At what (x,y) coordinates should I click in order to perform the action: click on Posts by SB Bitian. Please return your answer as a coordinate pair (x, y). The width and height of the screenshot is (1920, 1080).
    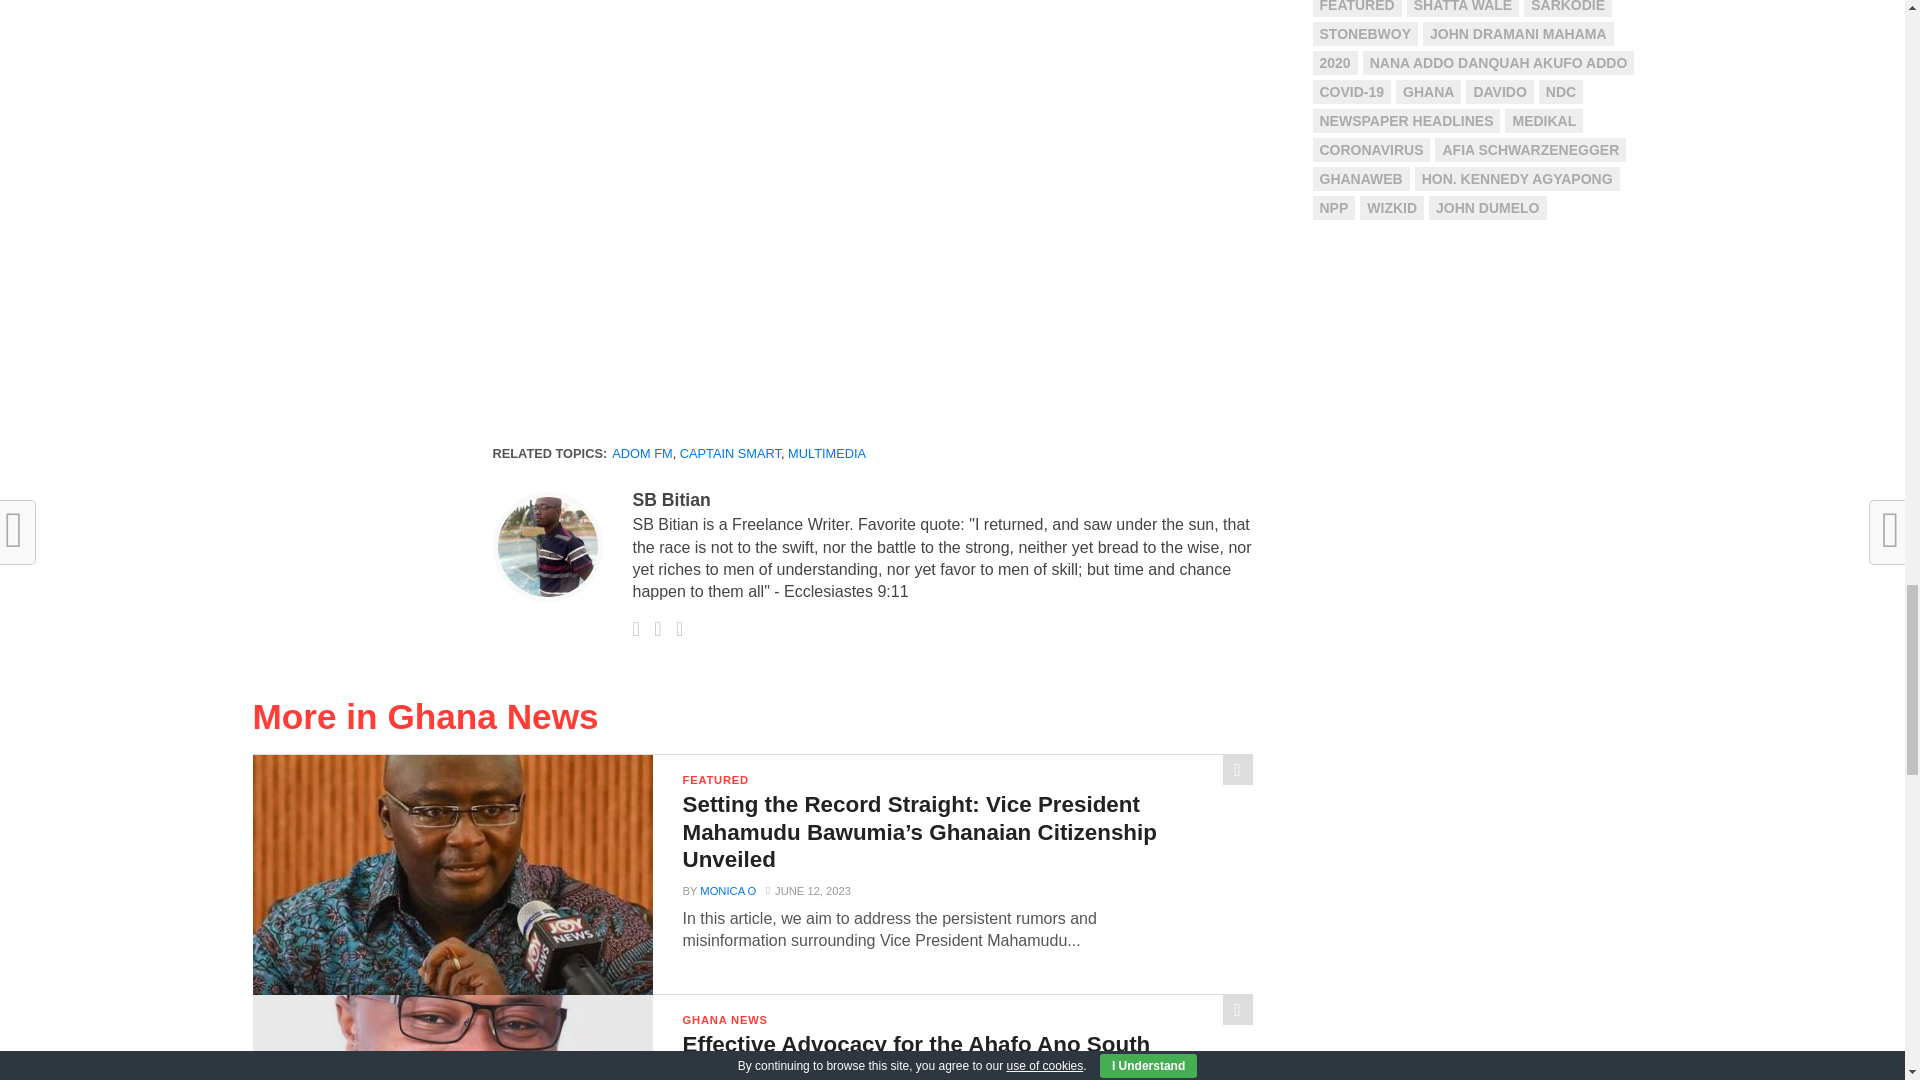
    Looking at the image, I should click on (670, 500).